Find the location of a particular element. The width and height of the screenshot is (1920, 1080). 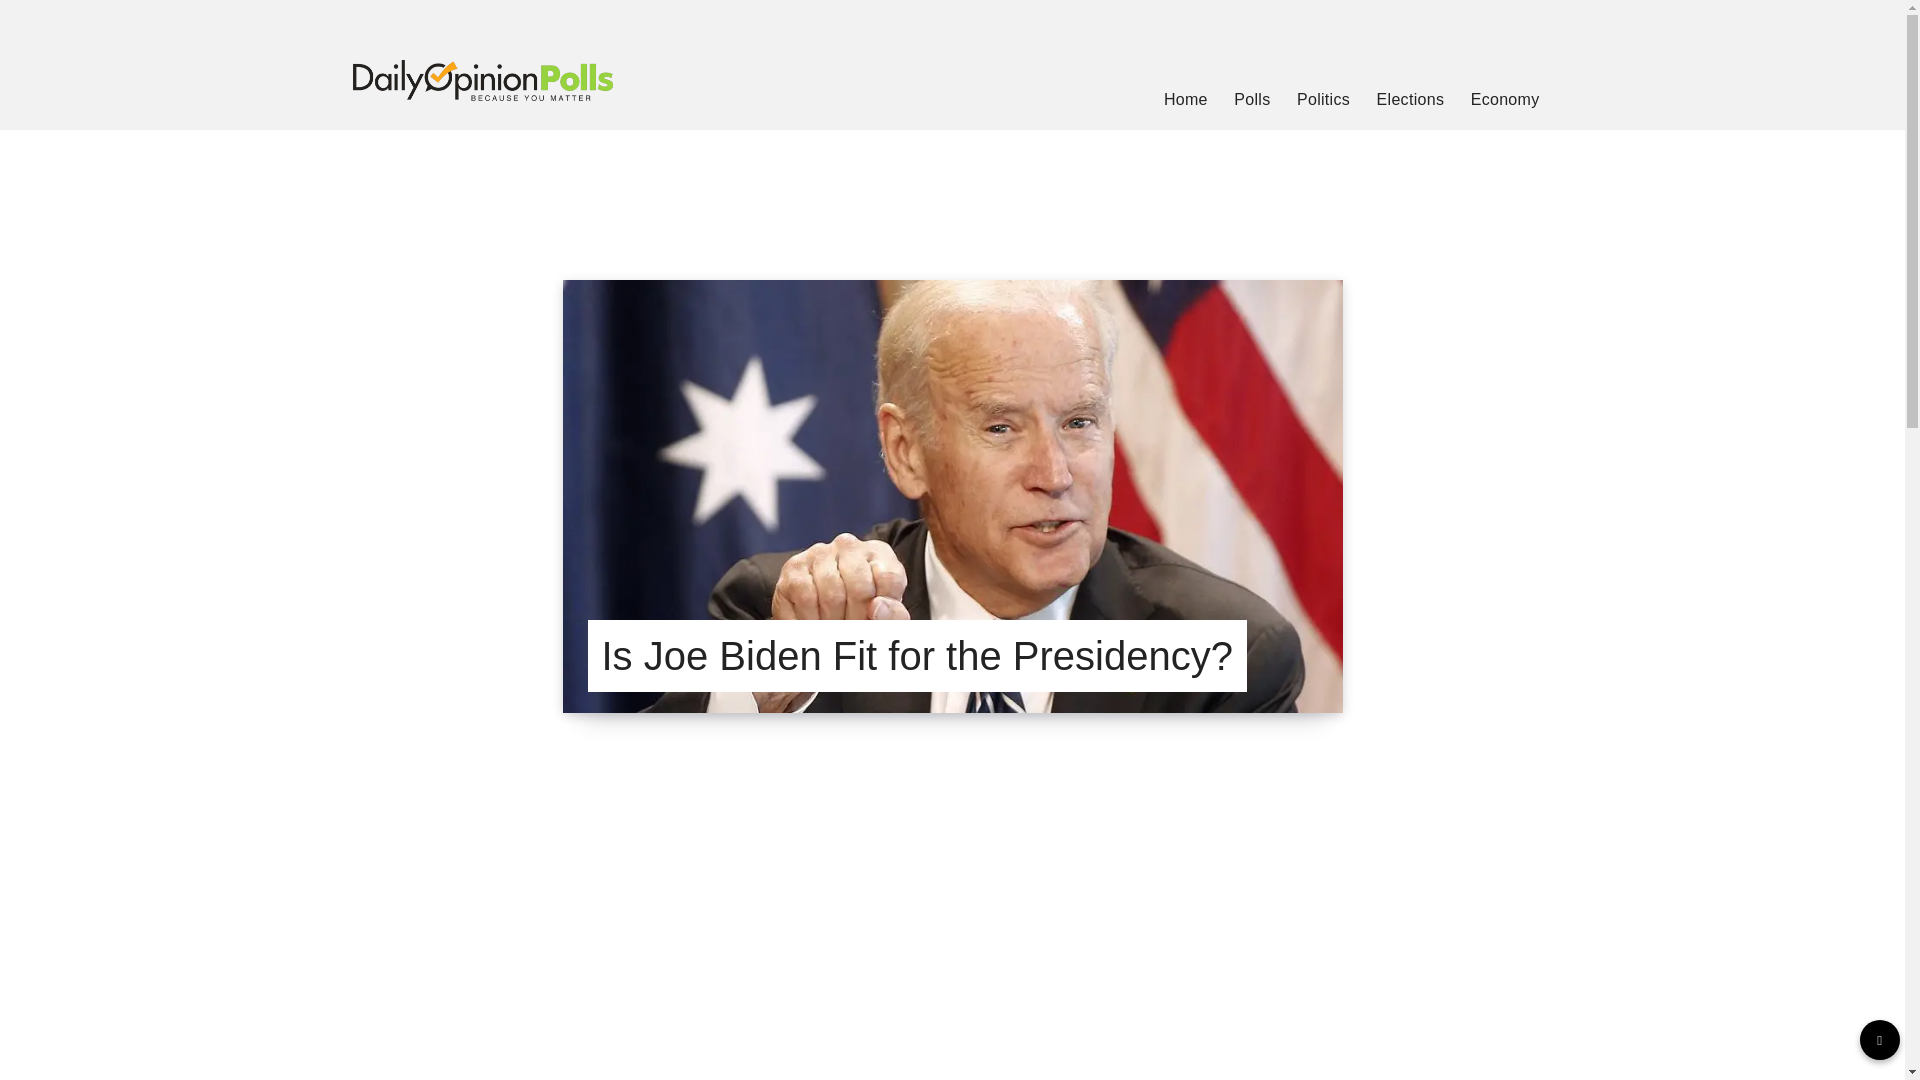

Home is located at coordinates (1185, 100).